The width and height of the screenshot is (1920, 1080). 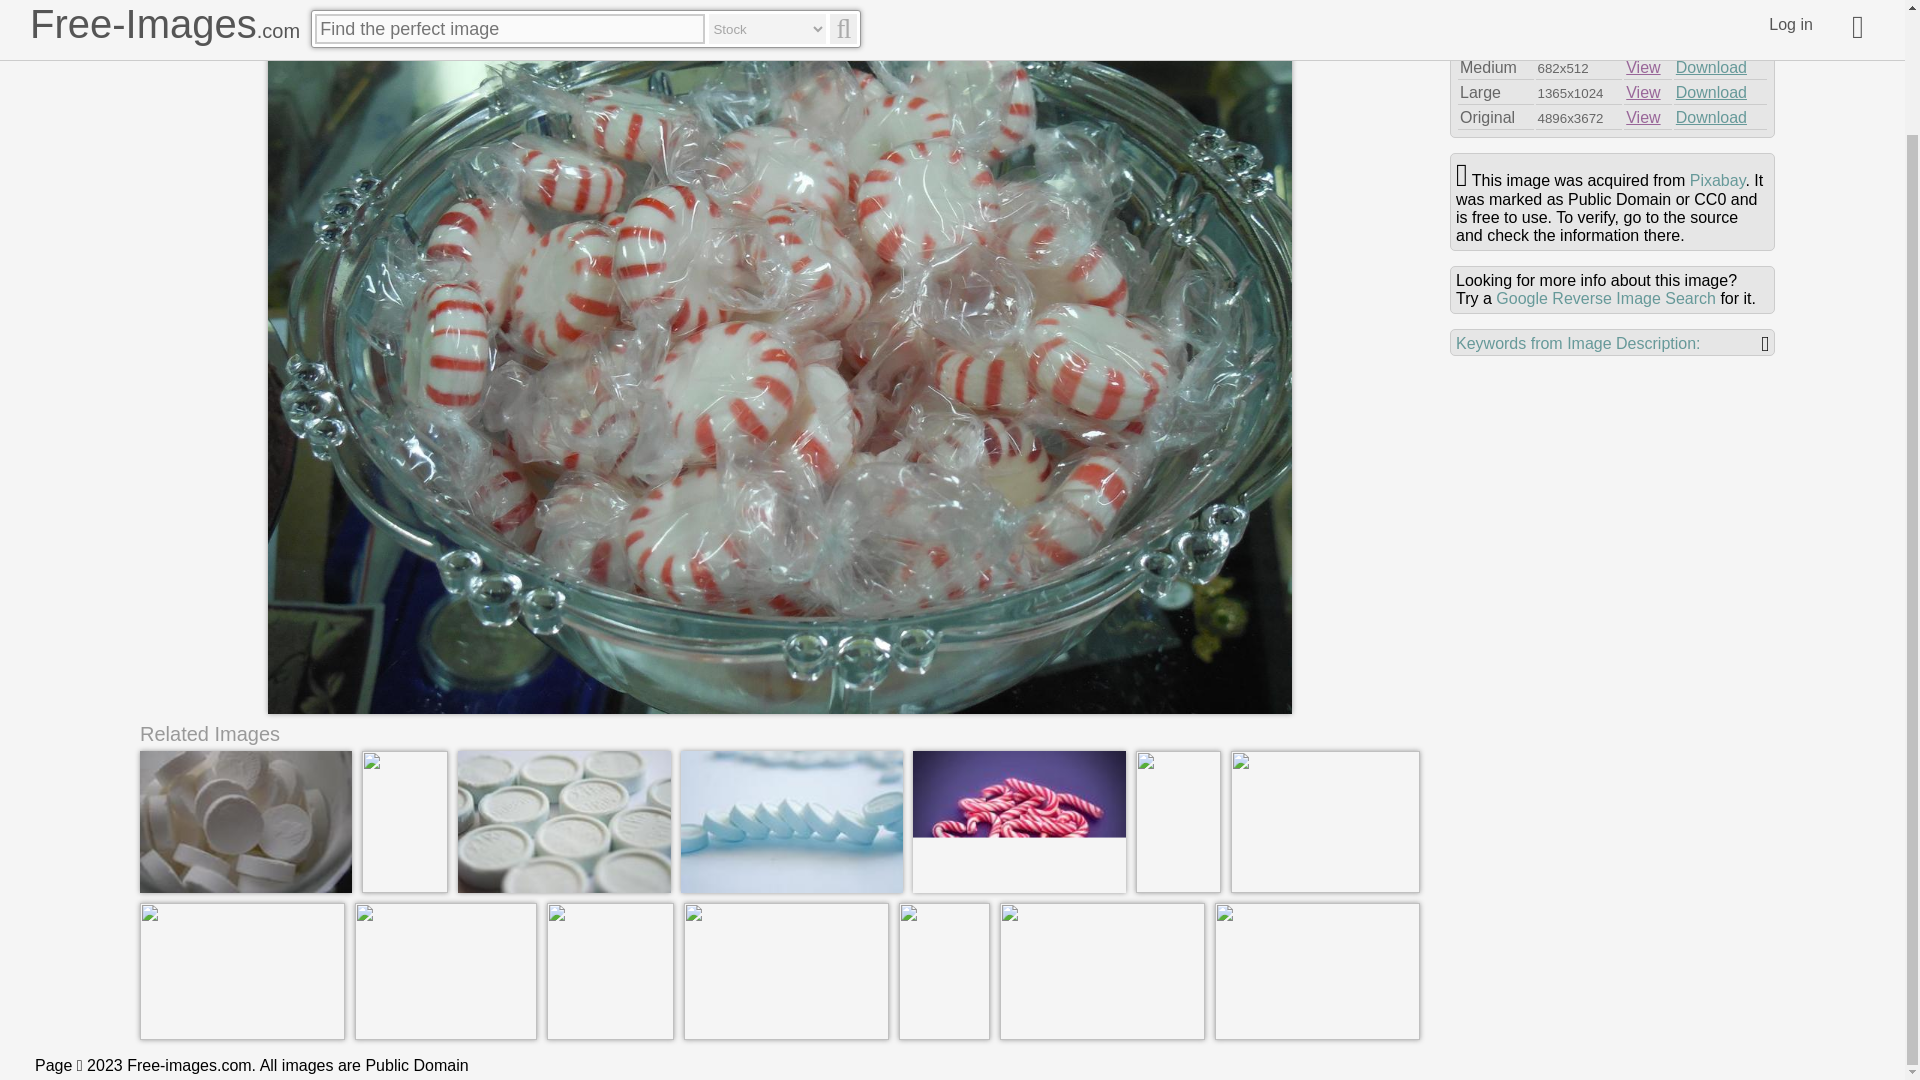 What do you see at coordinates (1717, 180) in the screenshot?
I see `Pixabay` at bounding box center [1717, 180].